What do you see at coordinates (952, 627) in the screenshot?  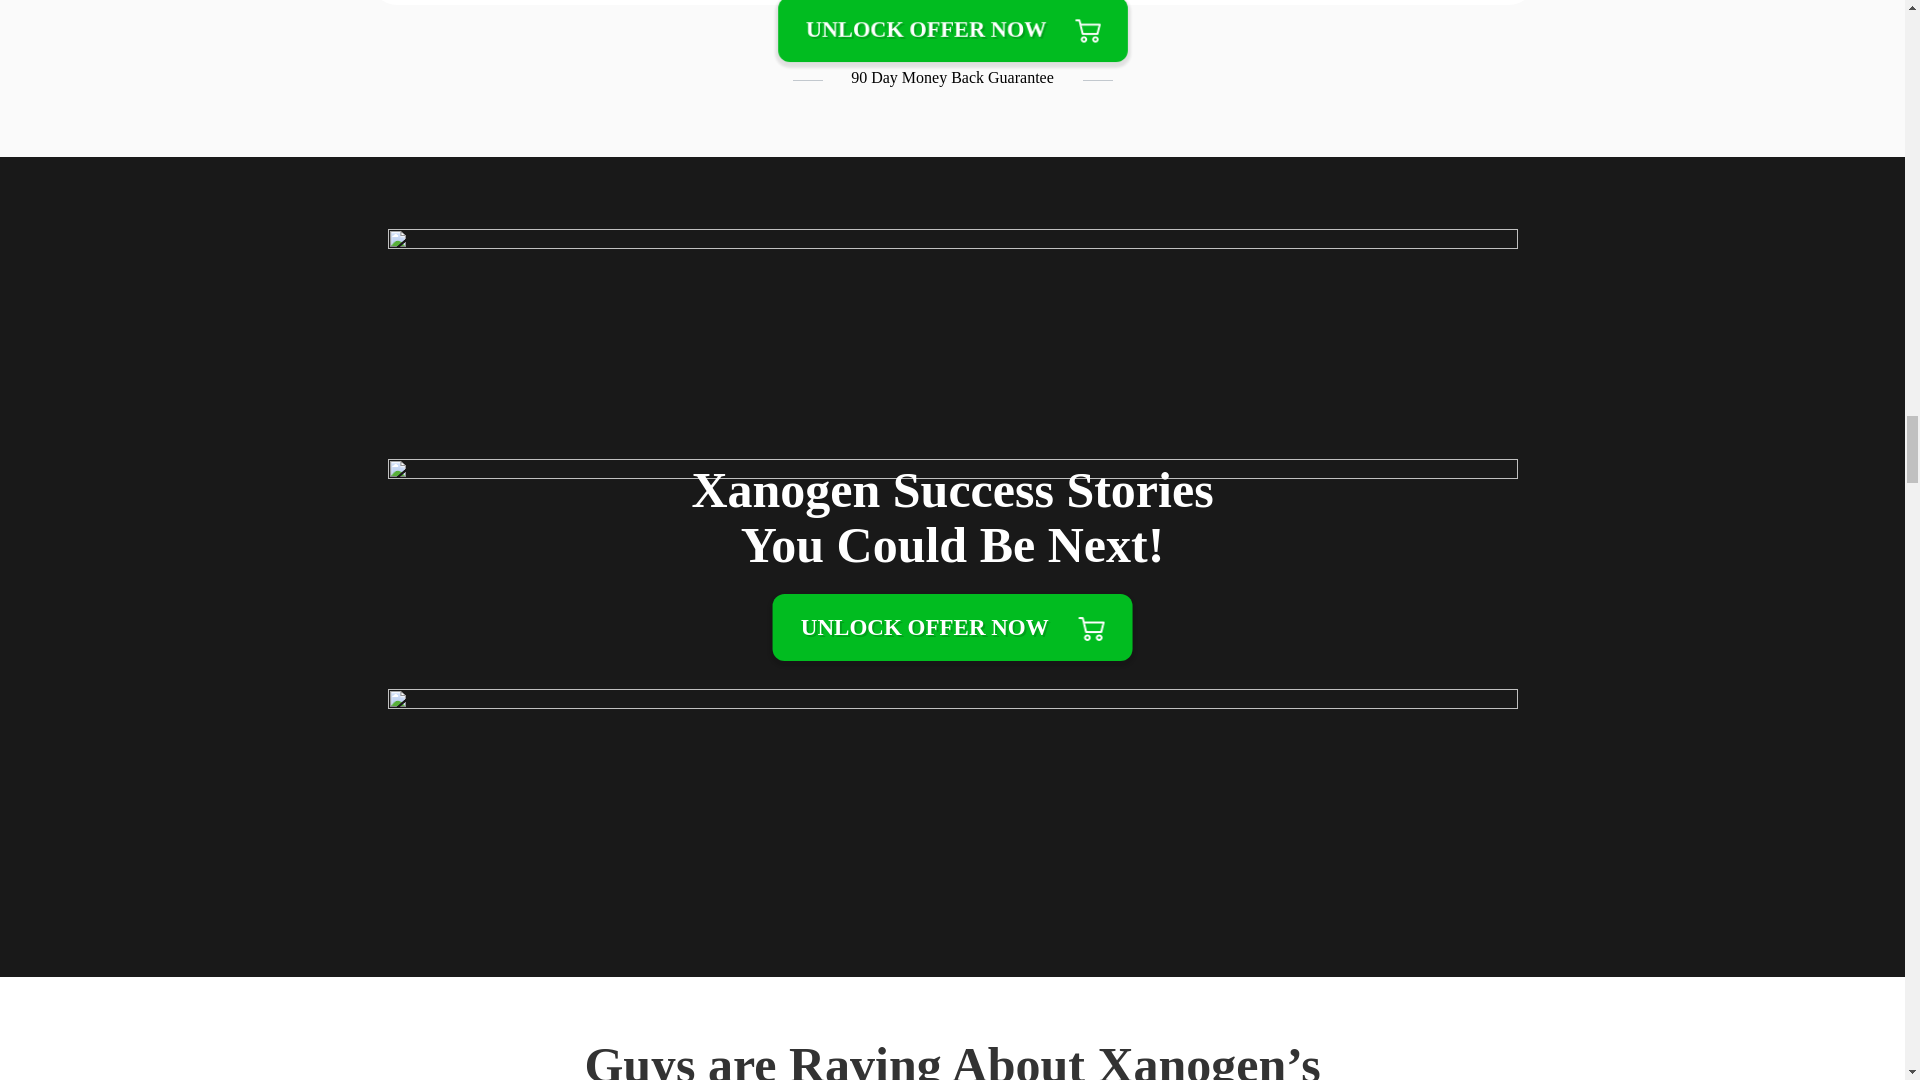 I see `UNLOCK OFFER NOW` at bounding box center [952, 627].